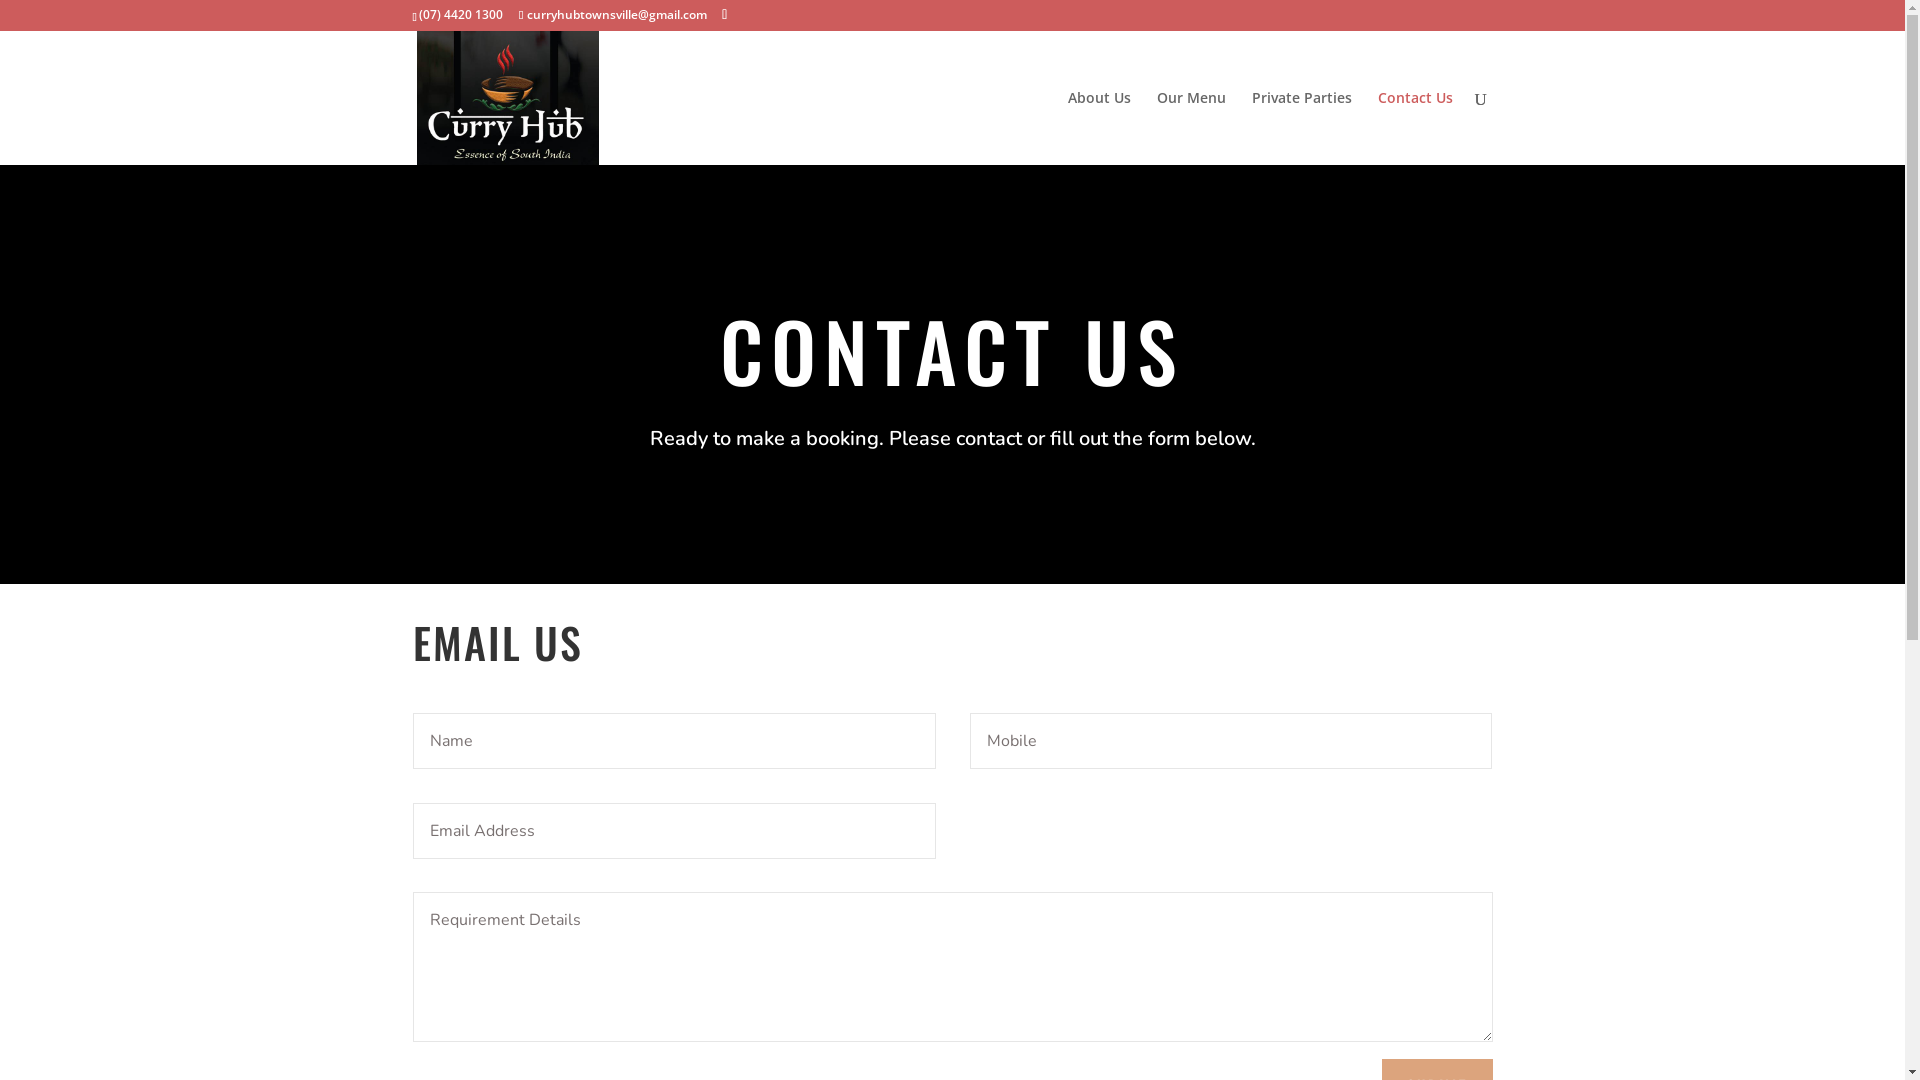  What do you see at coordinates (613, 14) in the screenshot?
I see `curryhubtownsville@gmail.com` at bounding box center [613, 14].